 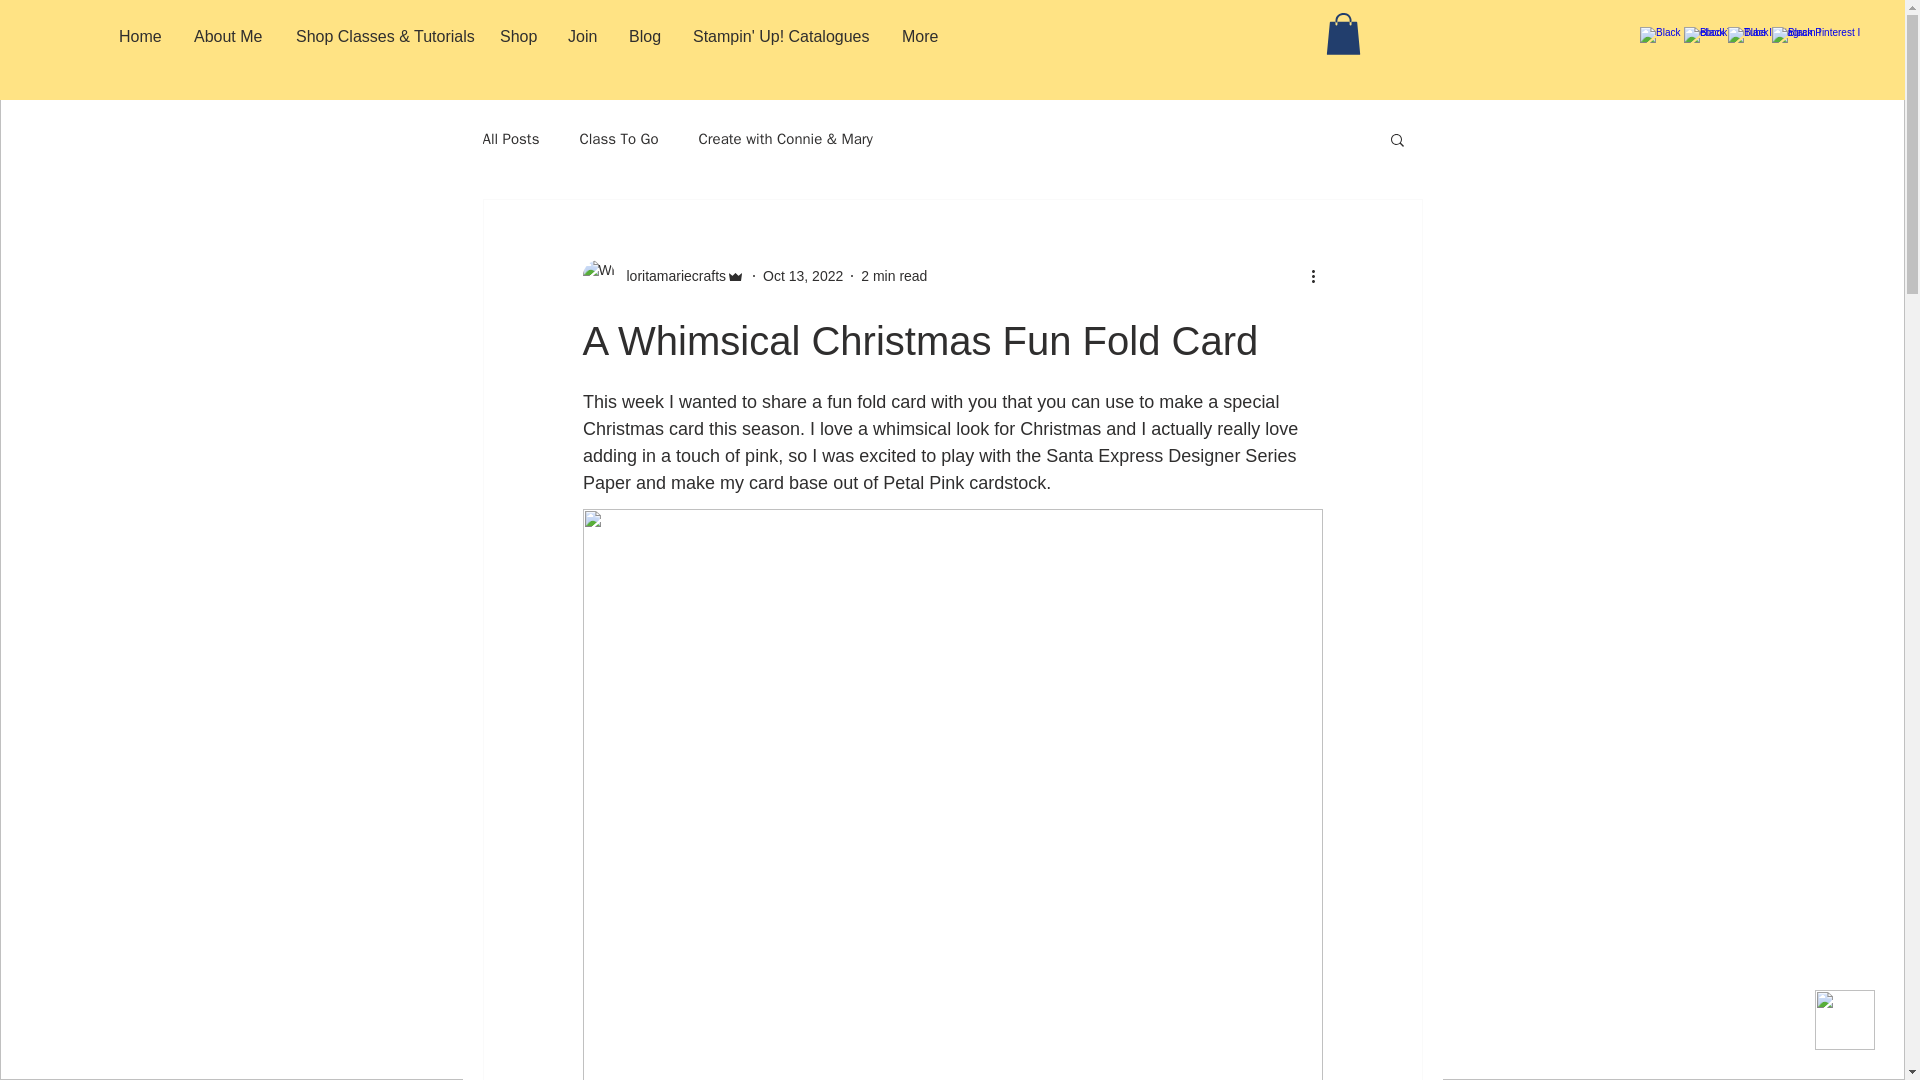 What do you see at coordinates (618, 139) in the screenshot?
I see `Class To Go` at bounding box center [618, 139].